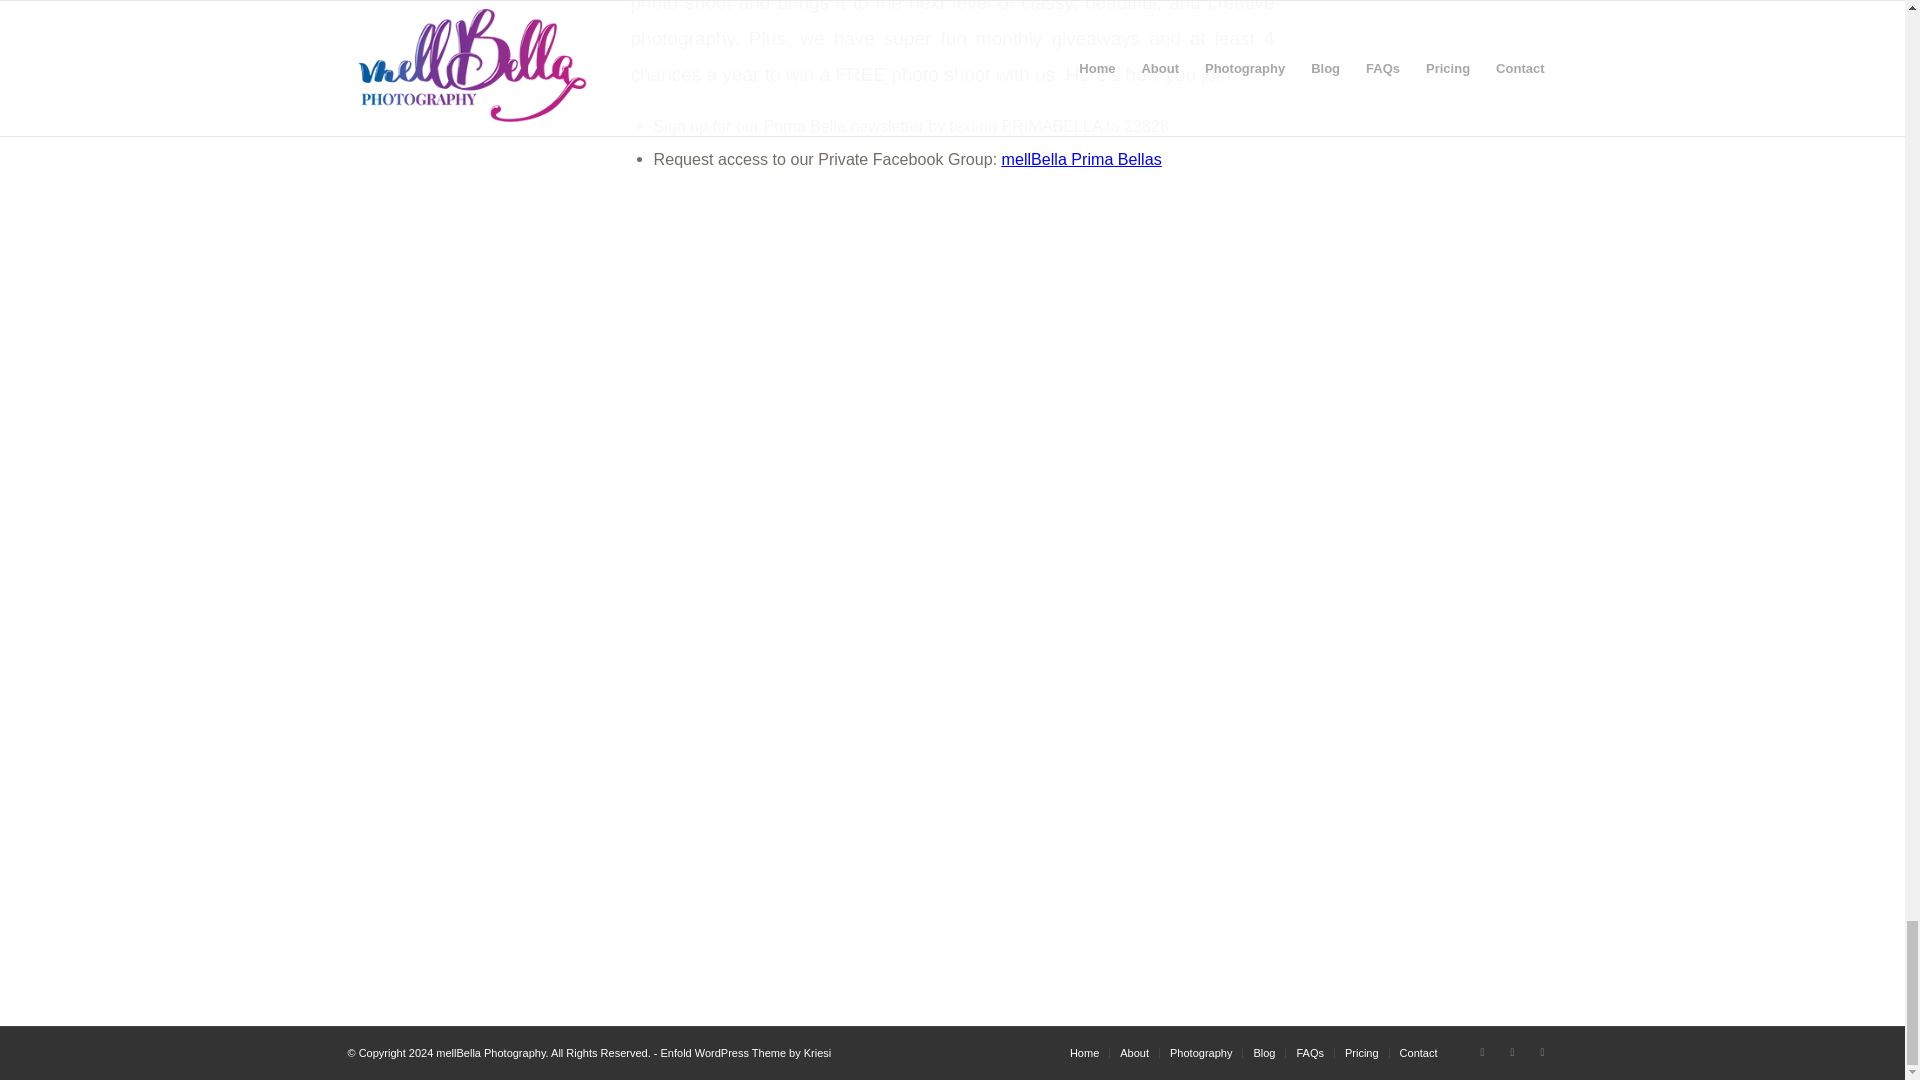  Describe the element at coordinates (1084, 1052) in the screenshot. I see `Home` at that location.